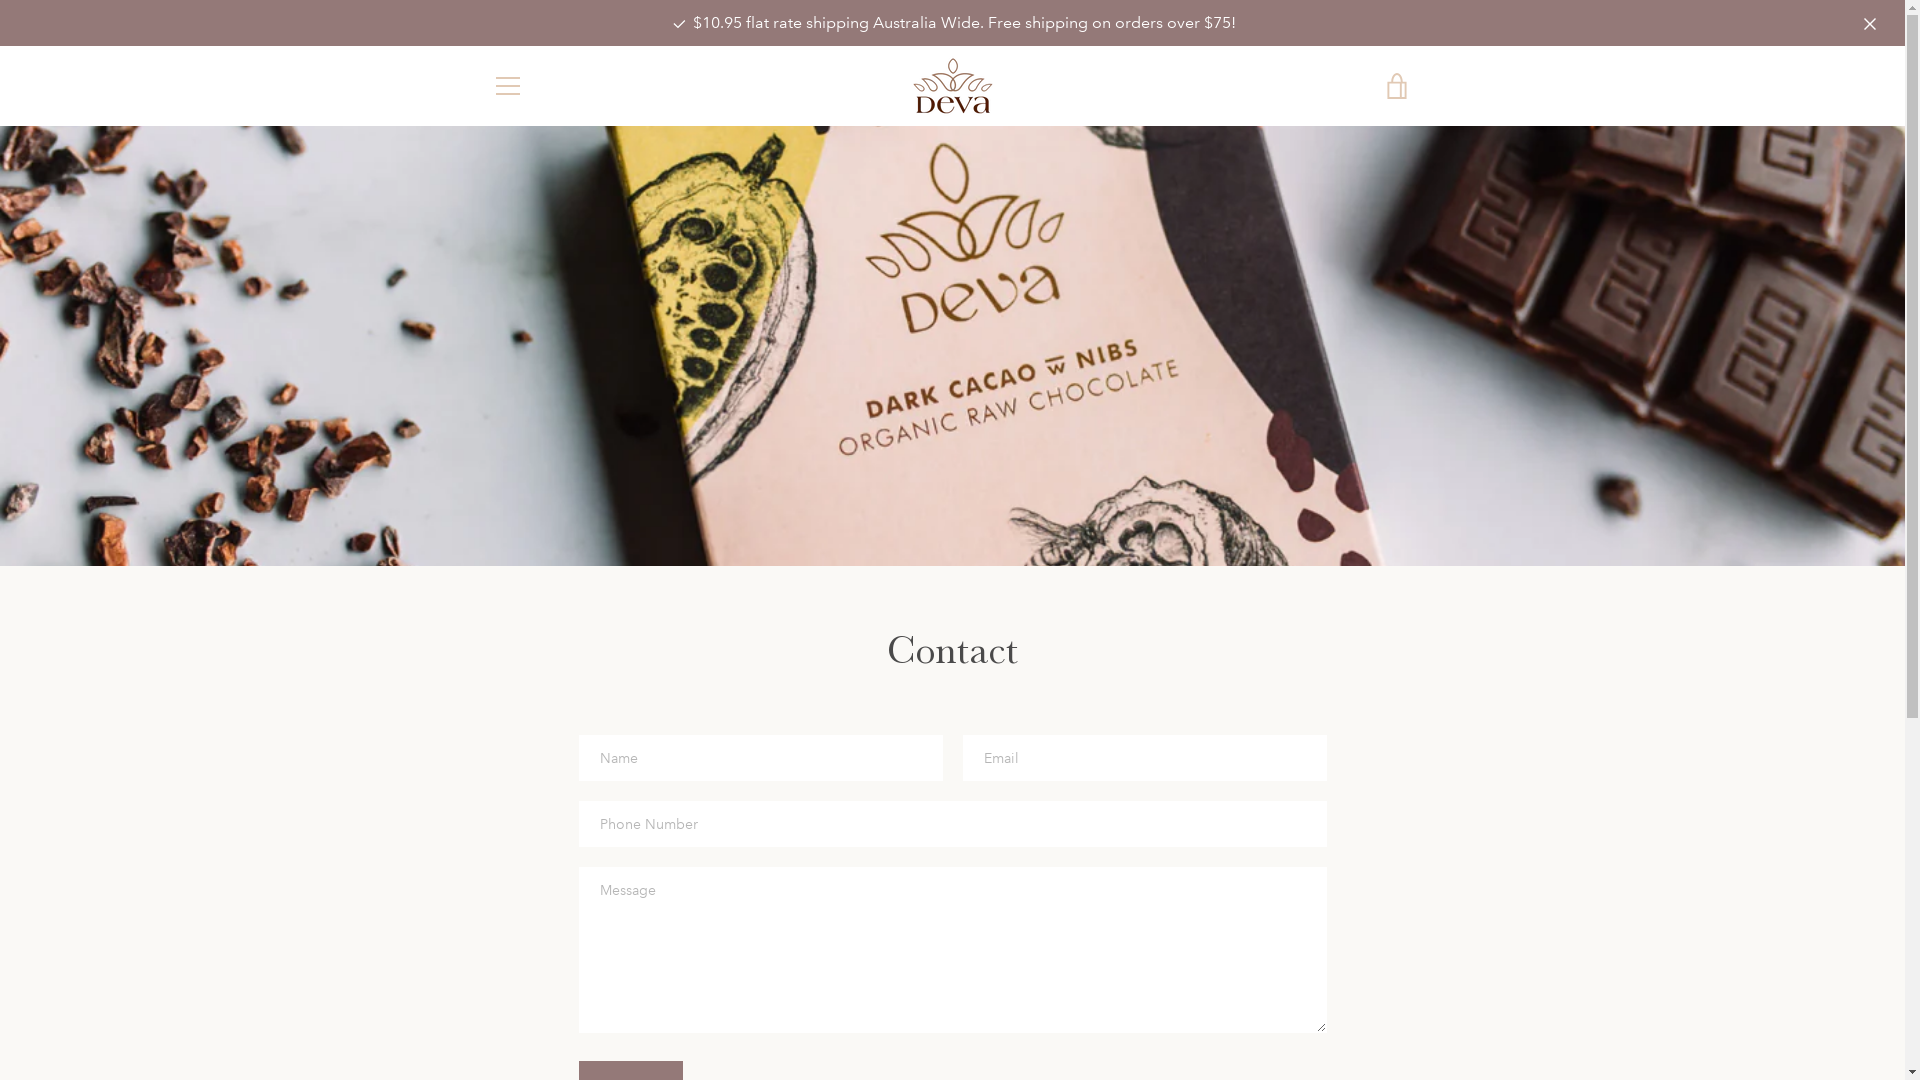 The width and height of the screenshot is (1920, 1080). Describe the element at coordinates (1048, 1011) in the screenshot. I see `Powered by Shopify` at that location.